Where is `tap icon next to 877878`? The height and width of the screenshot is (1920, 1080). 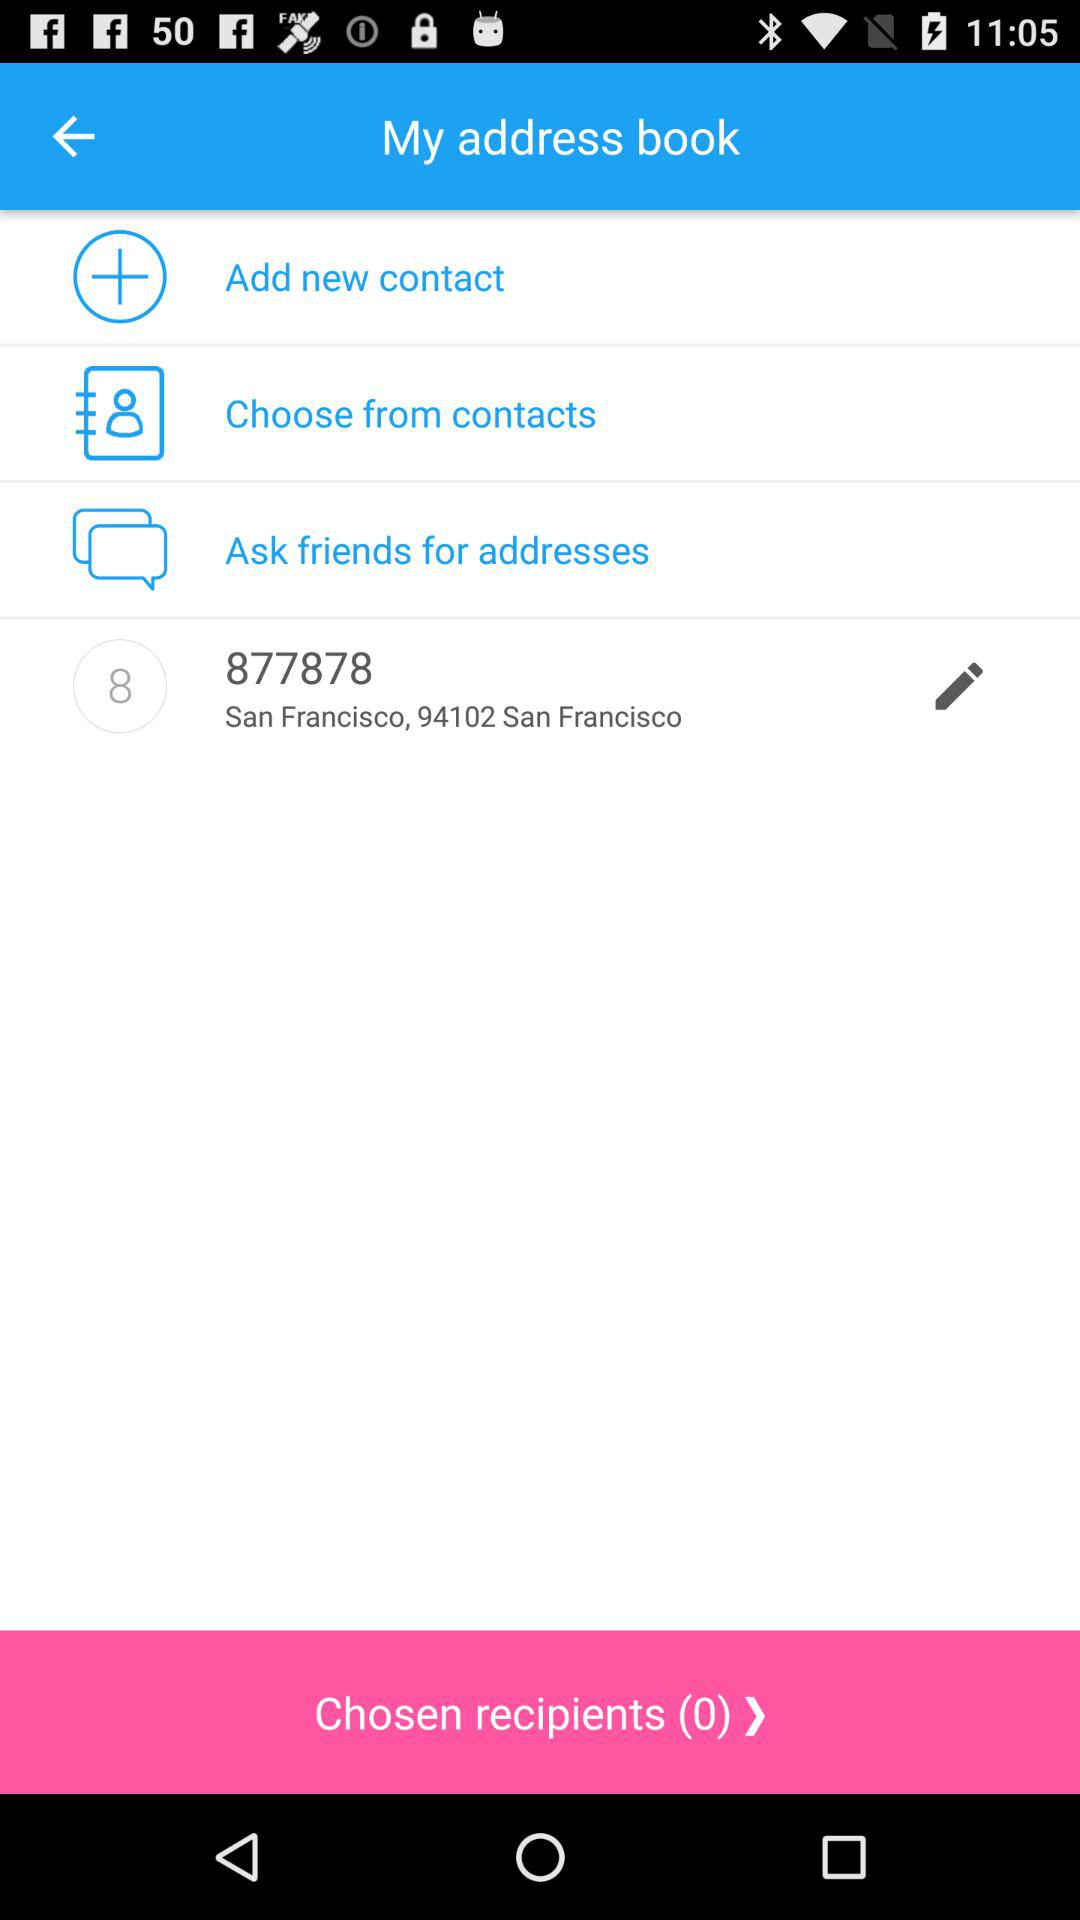
tap icon next to 877878 is located at coordinates (120, 686).